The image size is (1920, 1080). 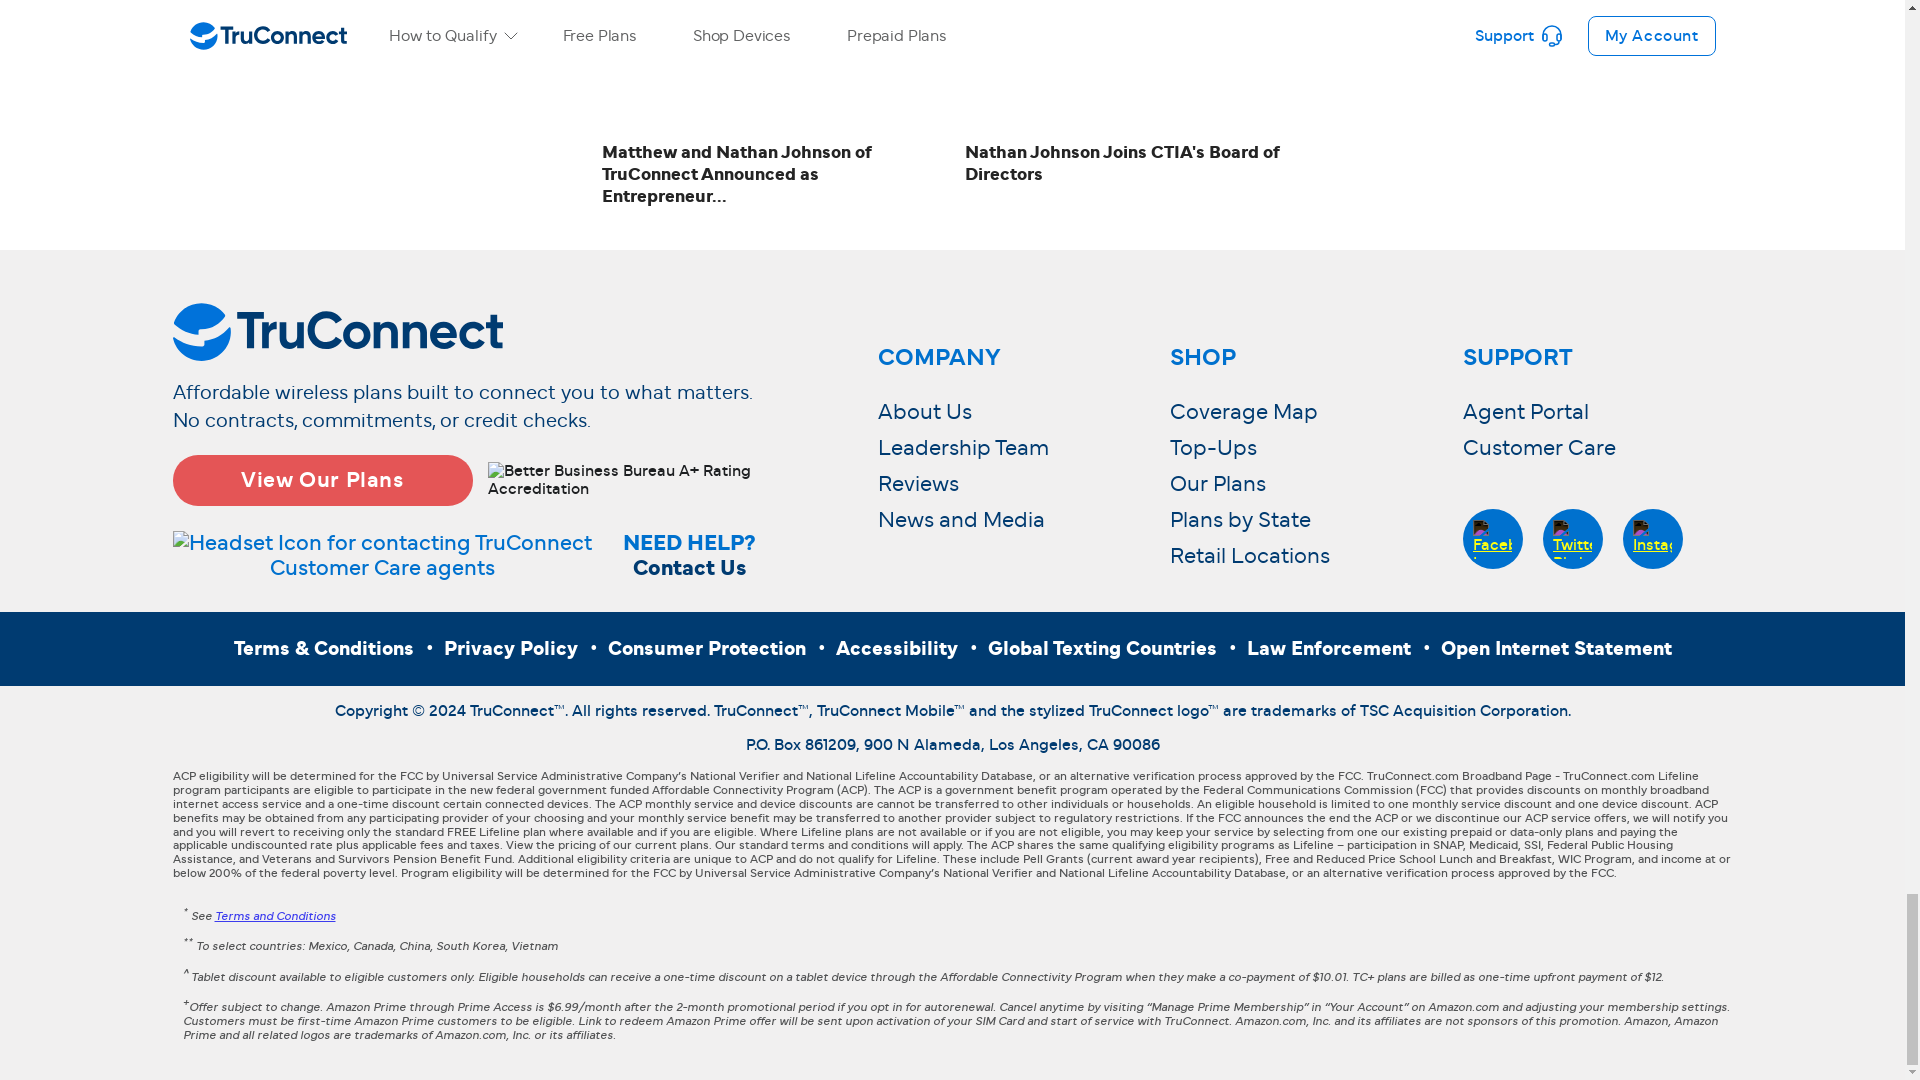 What do you see at coordinates (1572, 539) in the screenshot?
I see `Twitter Logo` at bounding box center [1572, 539].